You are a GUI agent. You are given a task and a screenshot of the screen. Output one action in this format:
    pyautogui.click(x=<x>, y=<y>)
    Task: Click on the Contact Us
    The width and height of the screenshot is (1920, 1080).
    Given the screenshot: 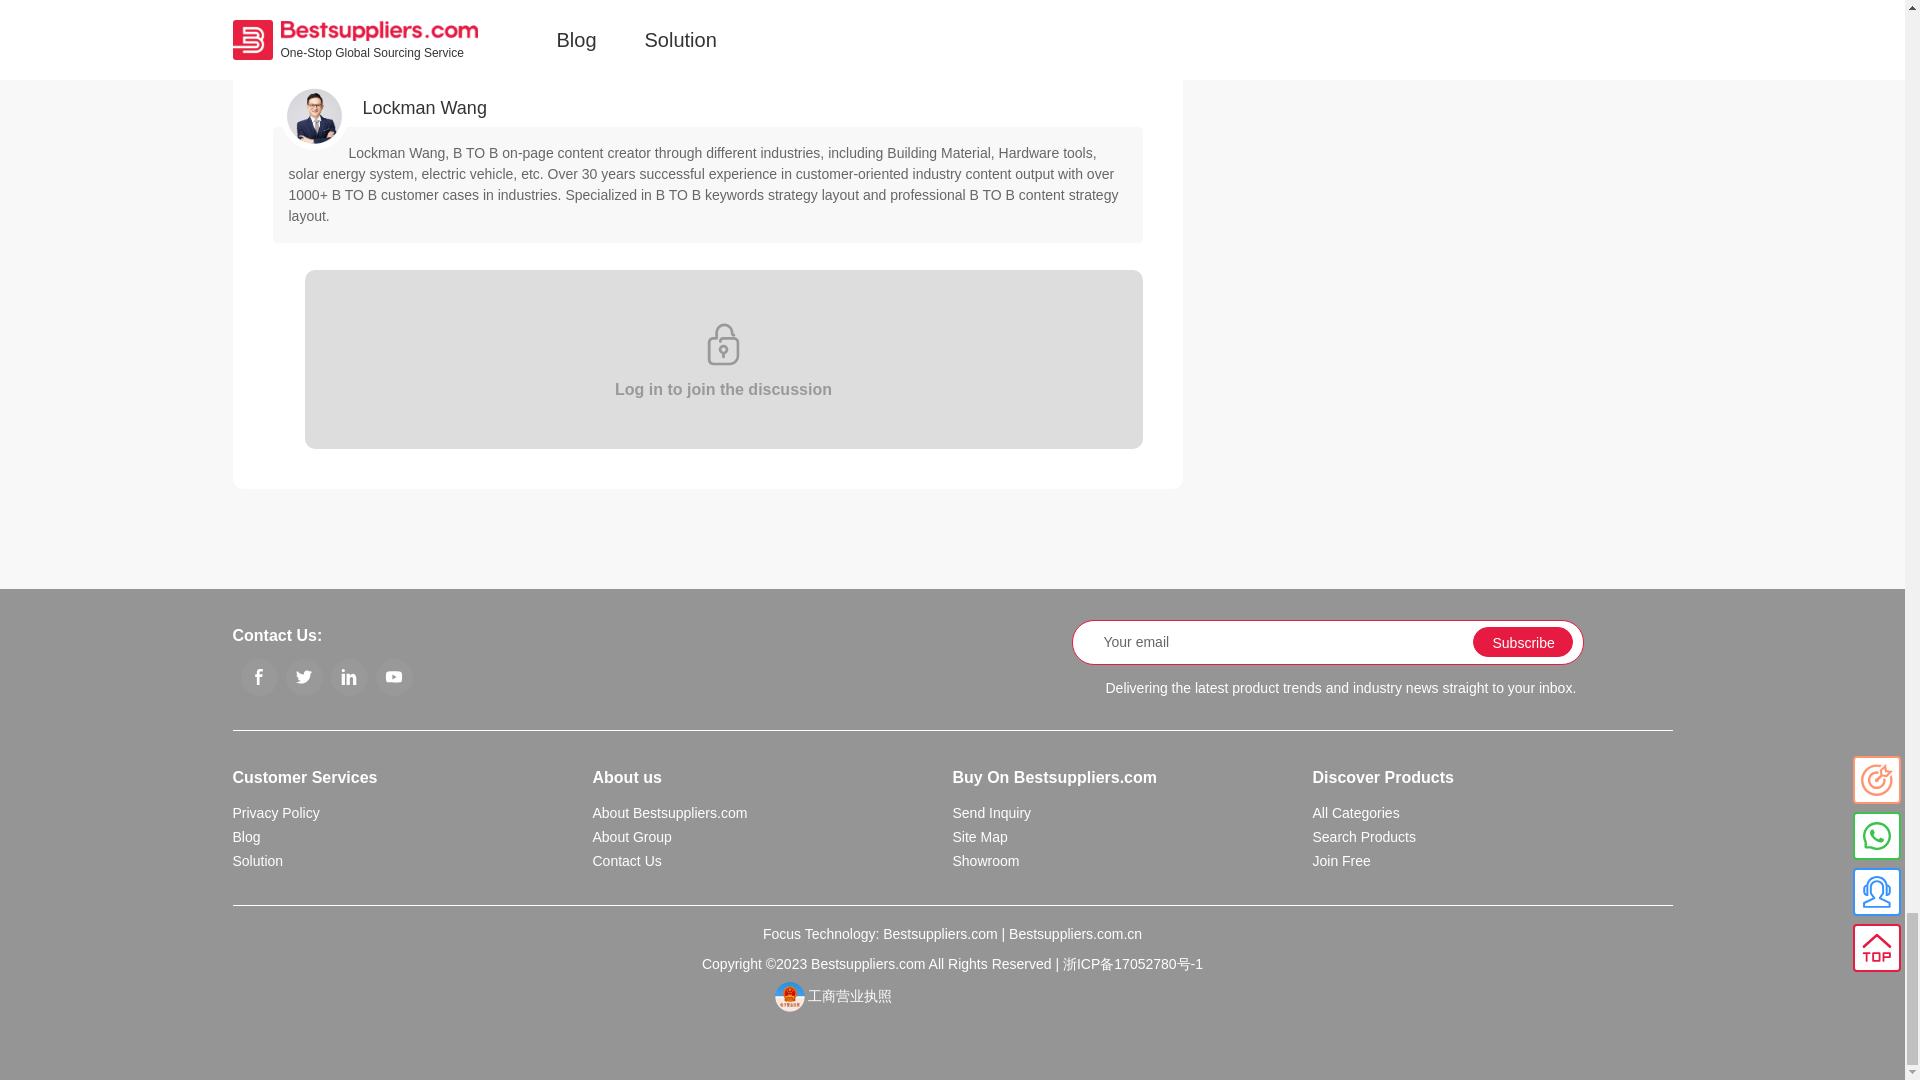 What is the action you would take?
    pyautogui.click(x=626, y=861)
    